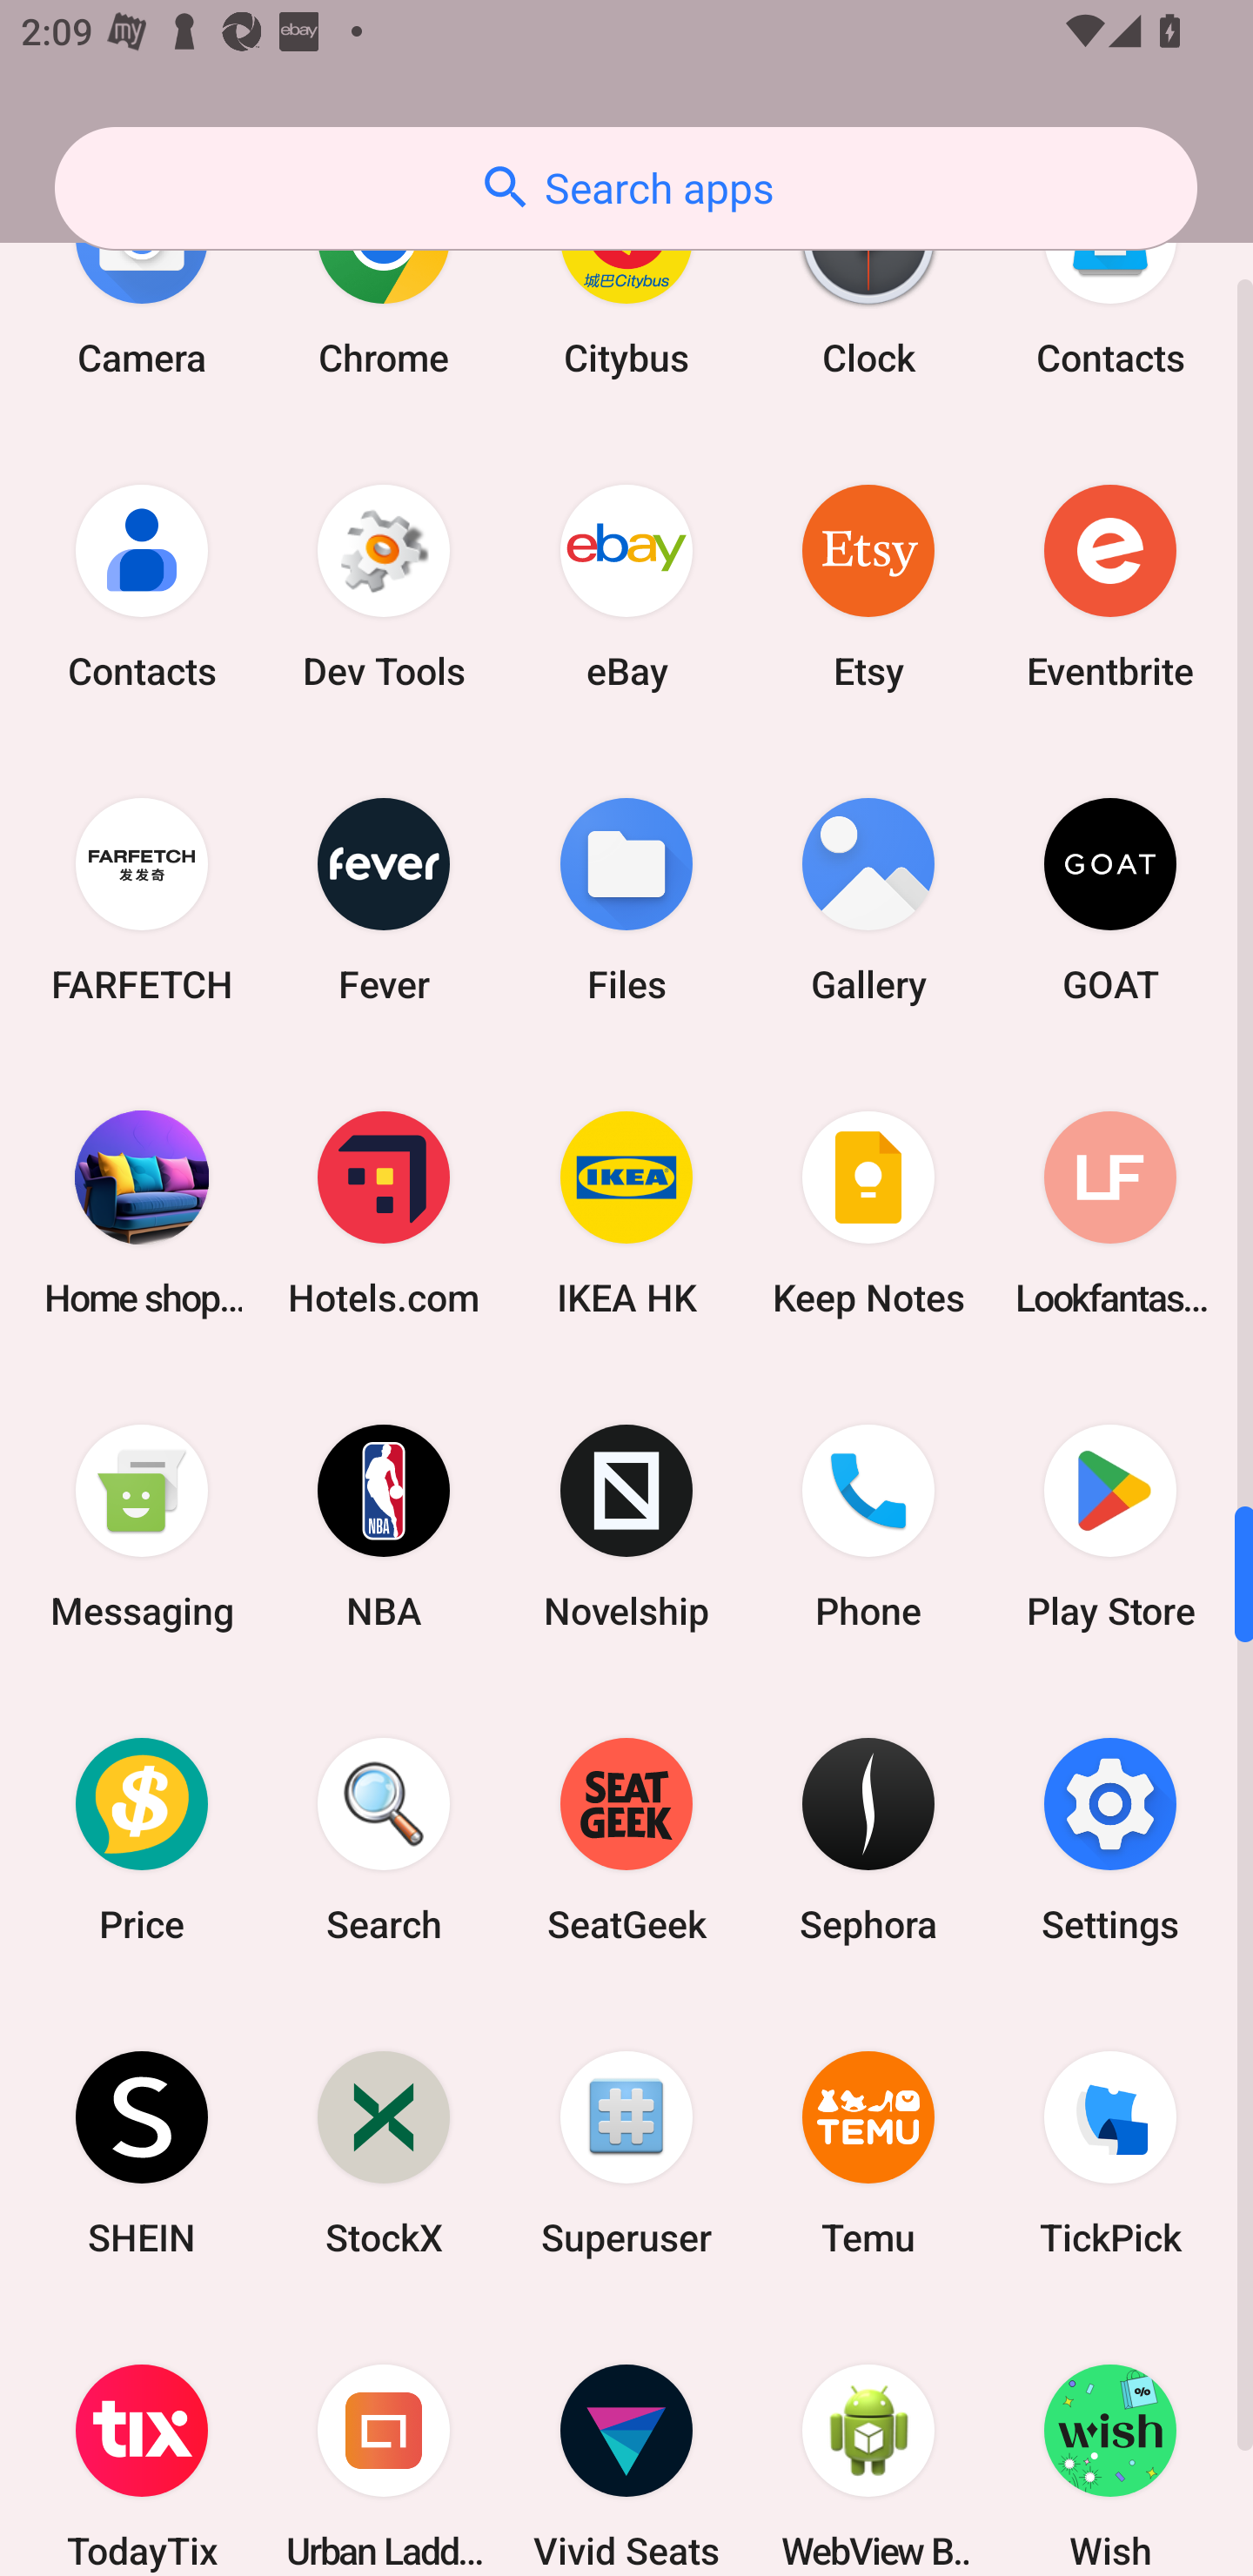  What do you see at coordinates (626, 1213) in the screenshot?
I see `IKEA HK` at bounding box center [626, 1213].